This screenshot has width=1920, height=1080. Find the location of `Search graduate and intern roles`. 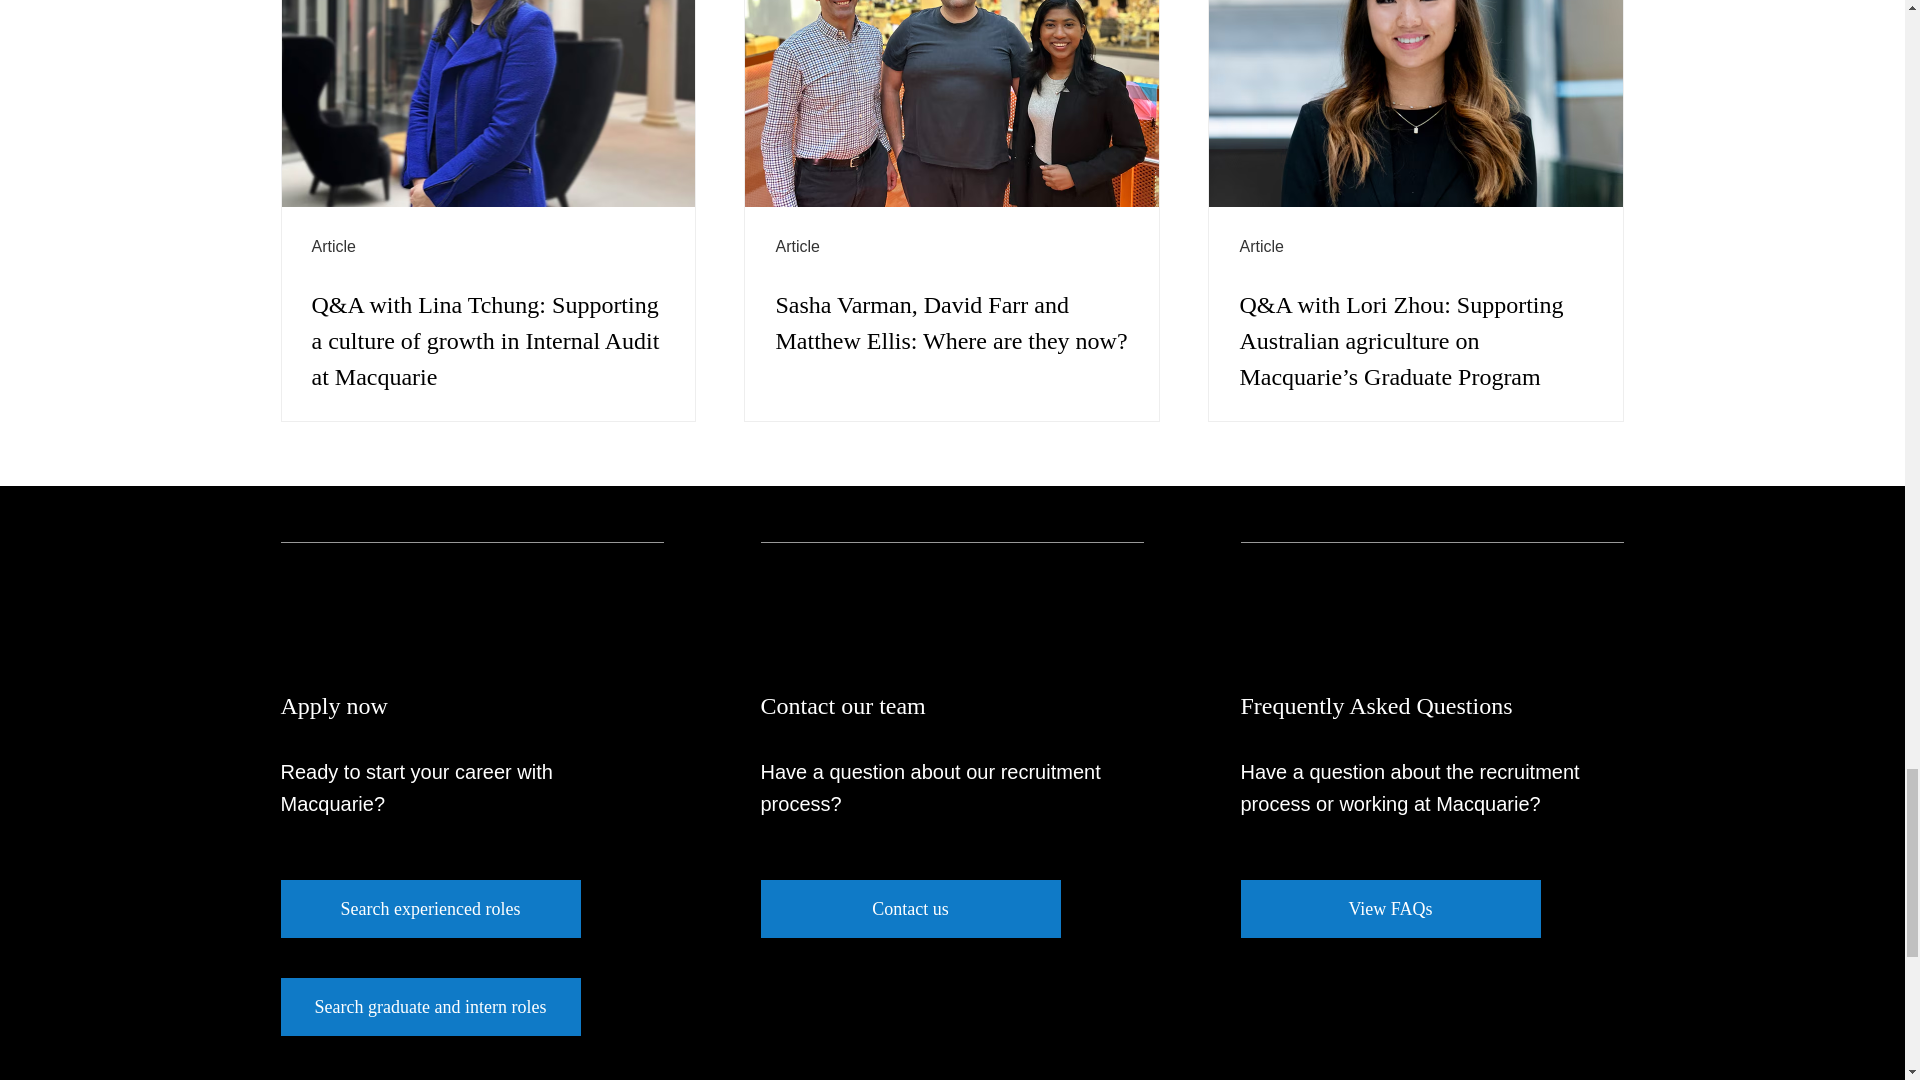

Search graduate and intern roles is located at coordinates (430, 1006).